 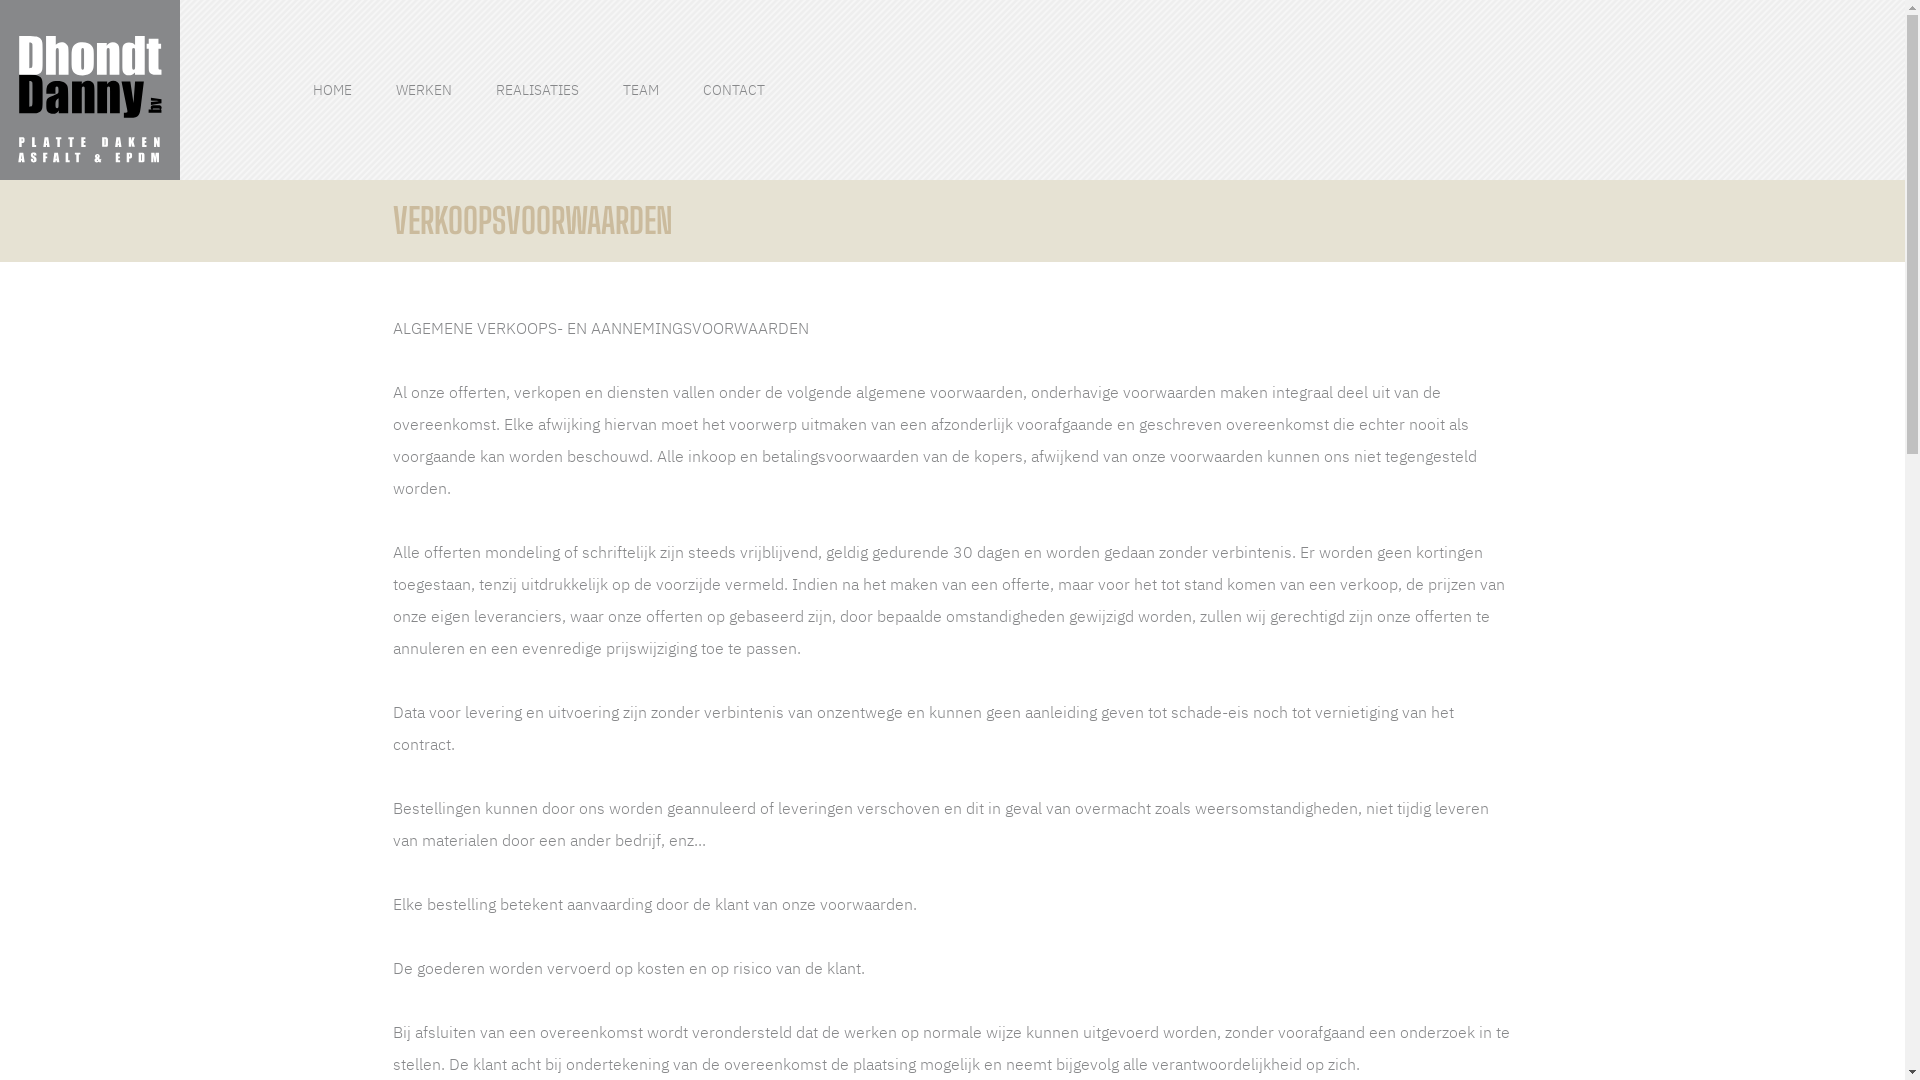 What do you see at coordinates (424, 90) in the screenshot?
I see `WERKEN` at bounding box center [424, 90].